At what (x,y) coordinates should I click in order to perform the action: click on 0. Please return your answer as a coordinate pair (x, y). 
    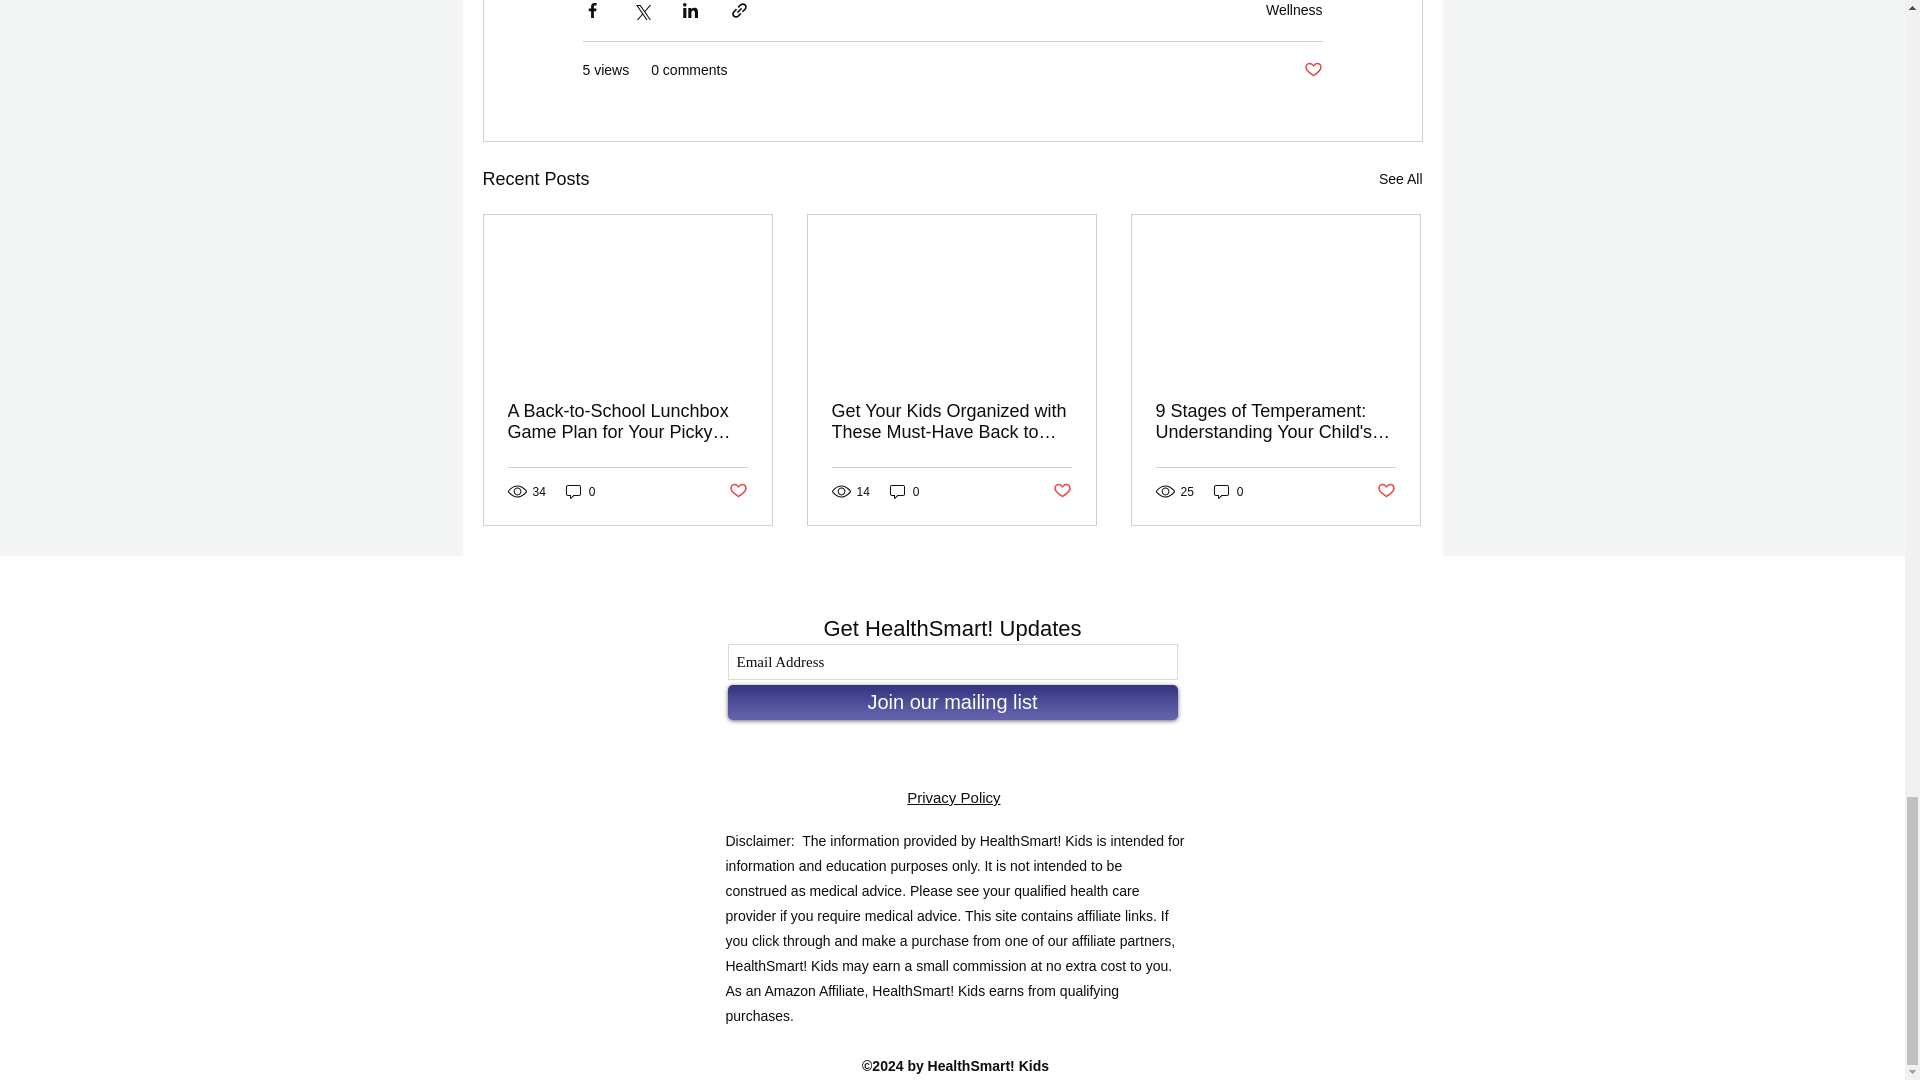
    Looking at the image, I should click on (904, 491).